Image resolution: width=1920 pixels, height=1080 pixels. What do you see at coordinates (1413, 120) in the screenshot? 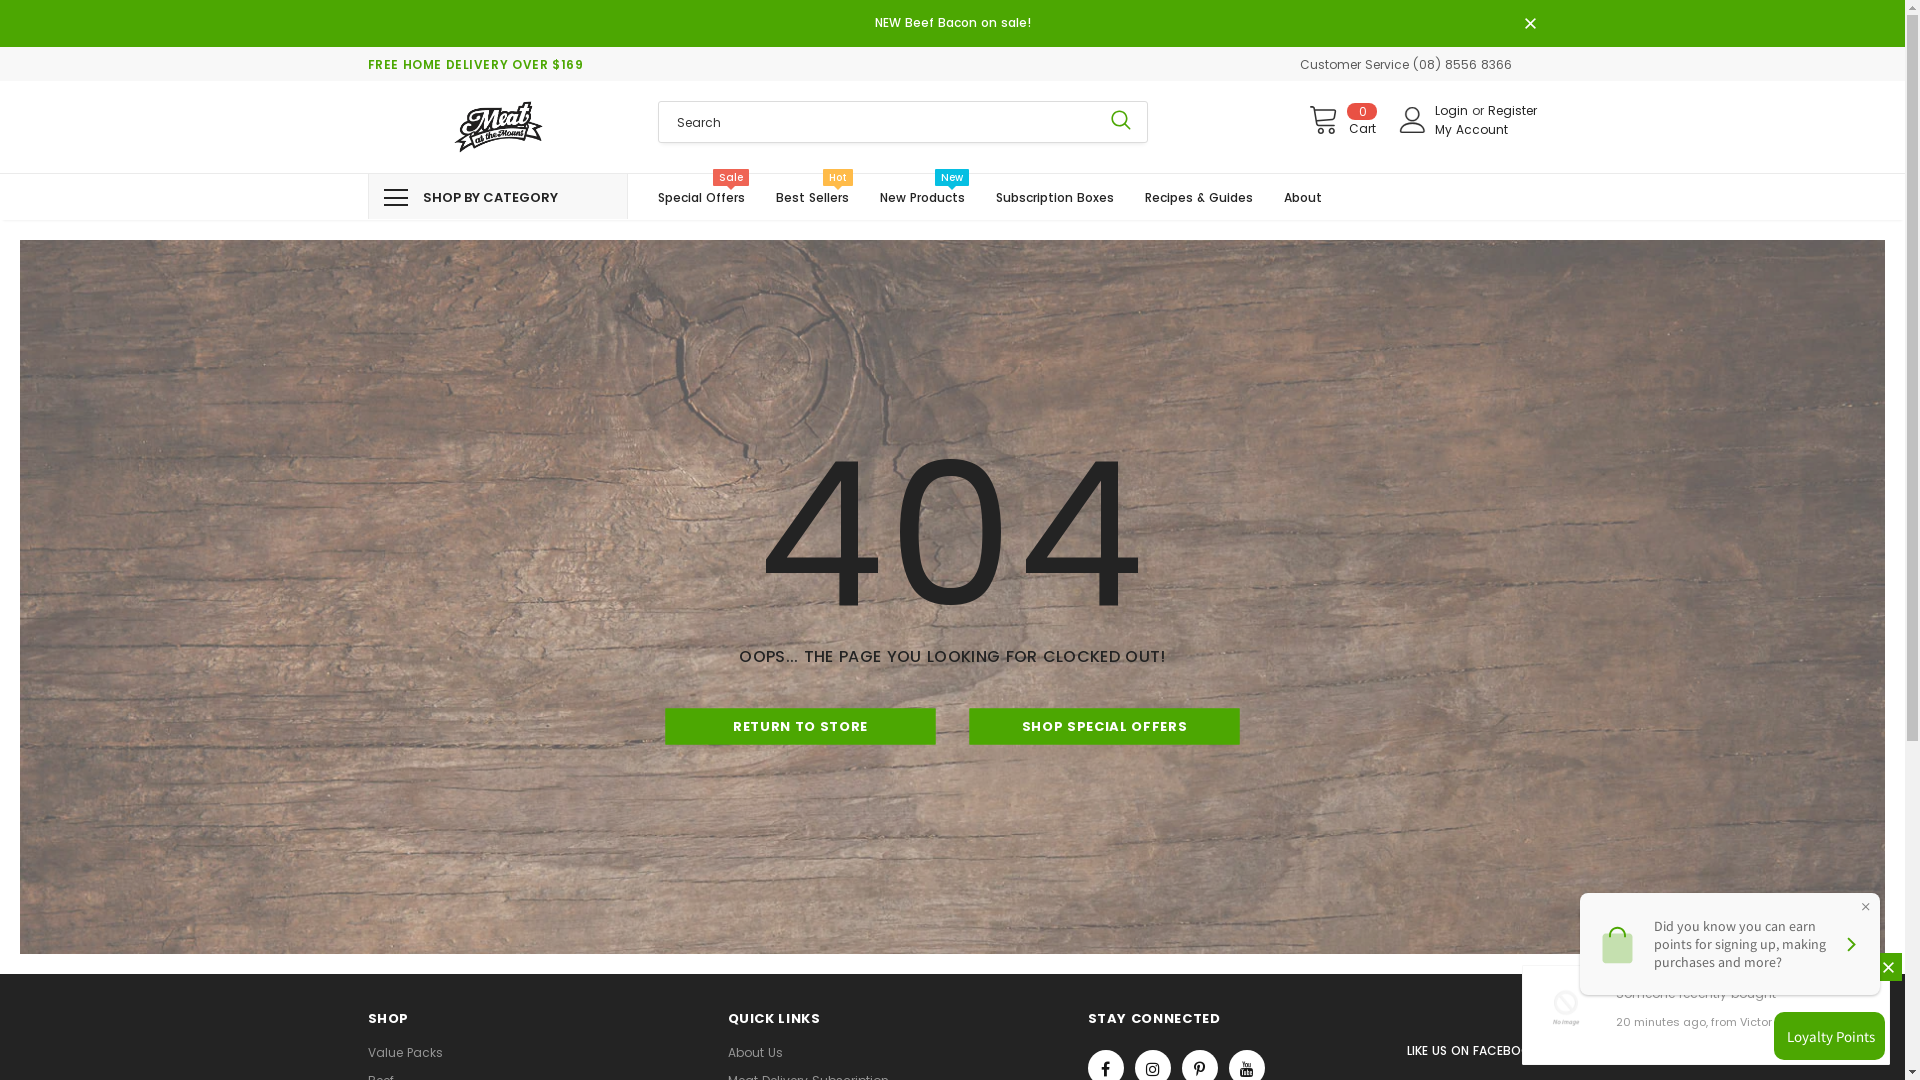
I see `User Icon` at bounding box center [1413, 120].